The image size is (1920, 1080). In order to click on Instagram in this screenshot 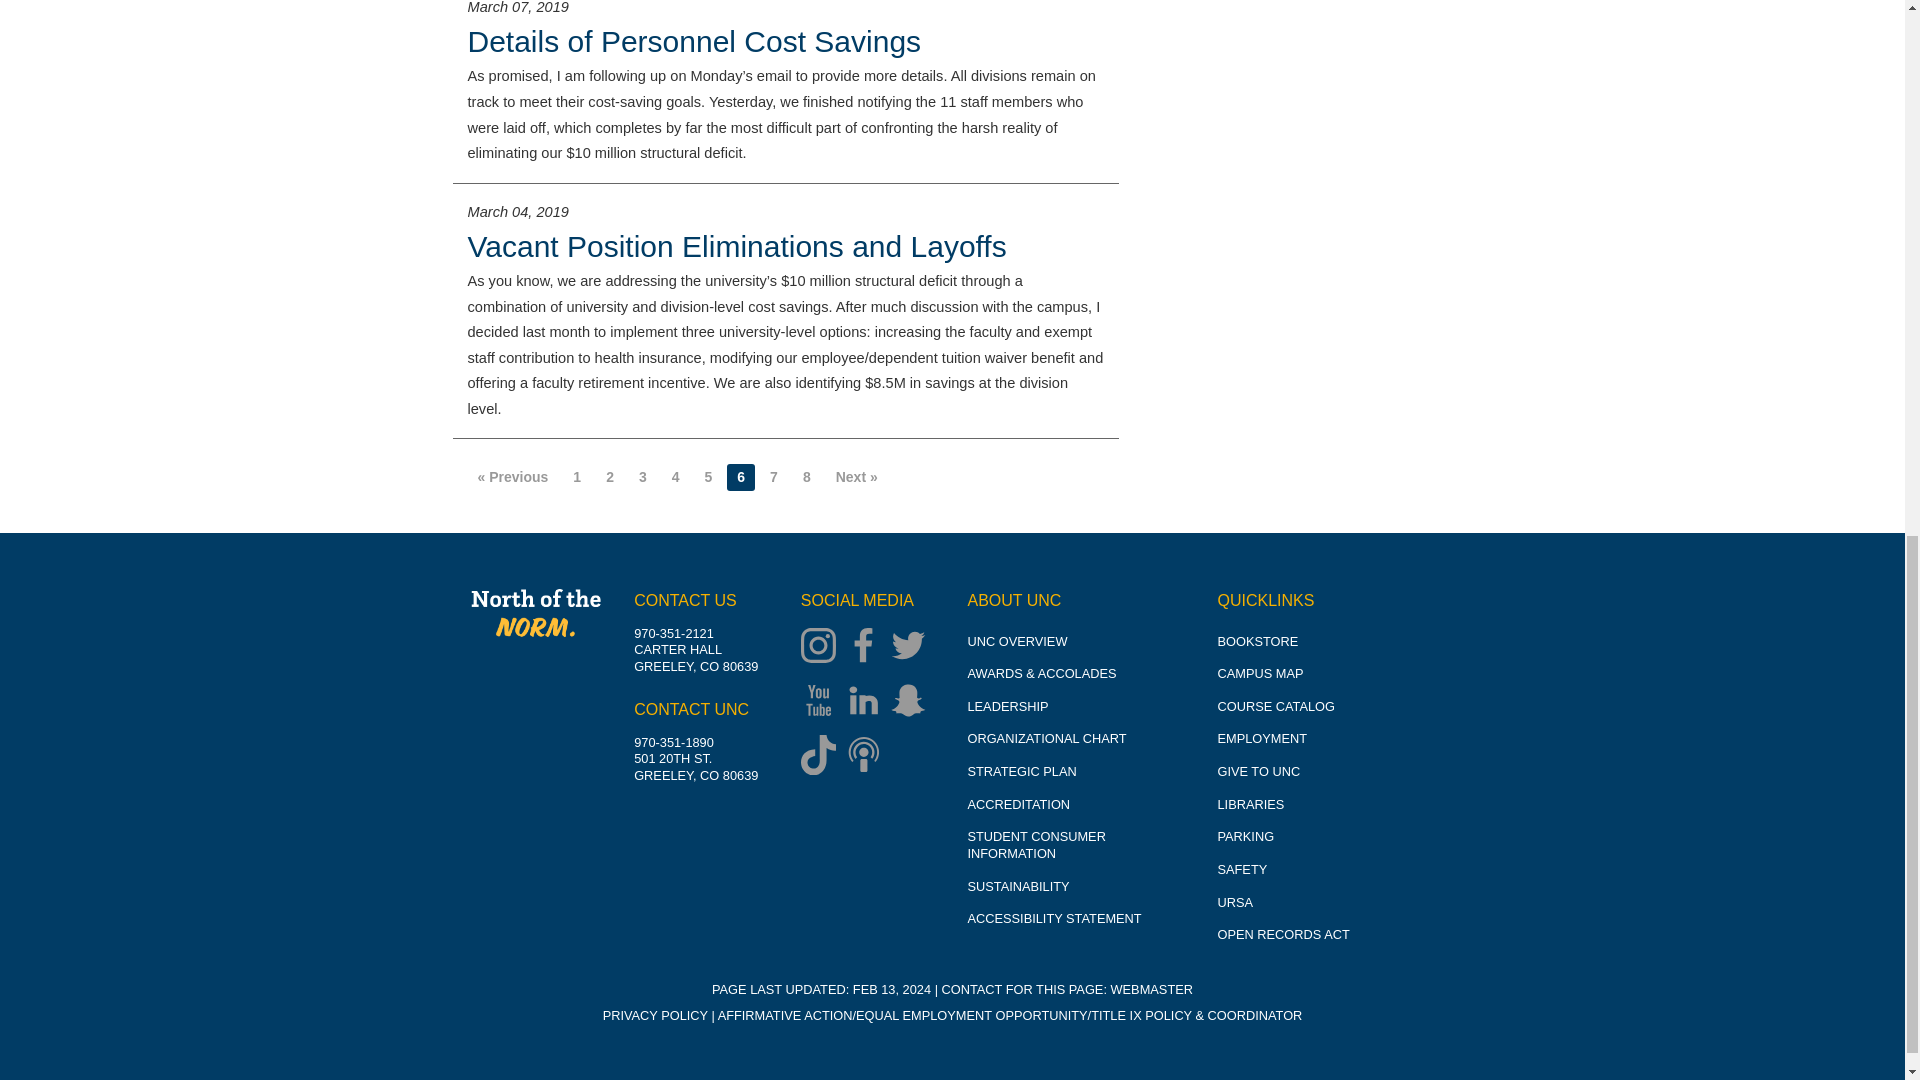, I will do `click(823, 647)`.